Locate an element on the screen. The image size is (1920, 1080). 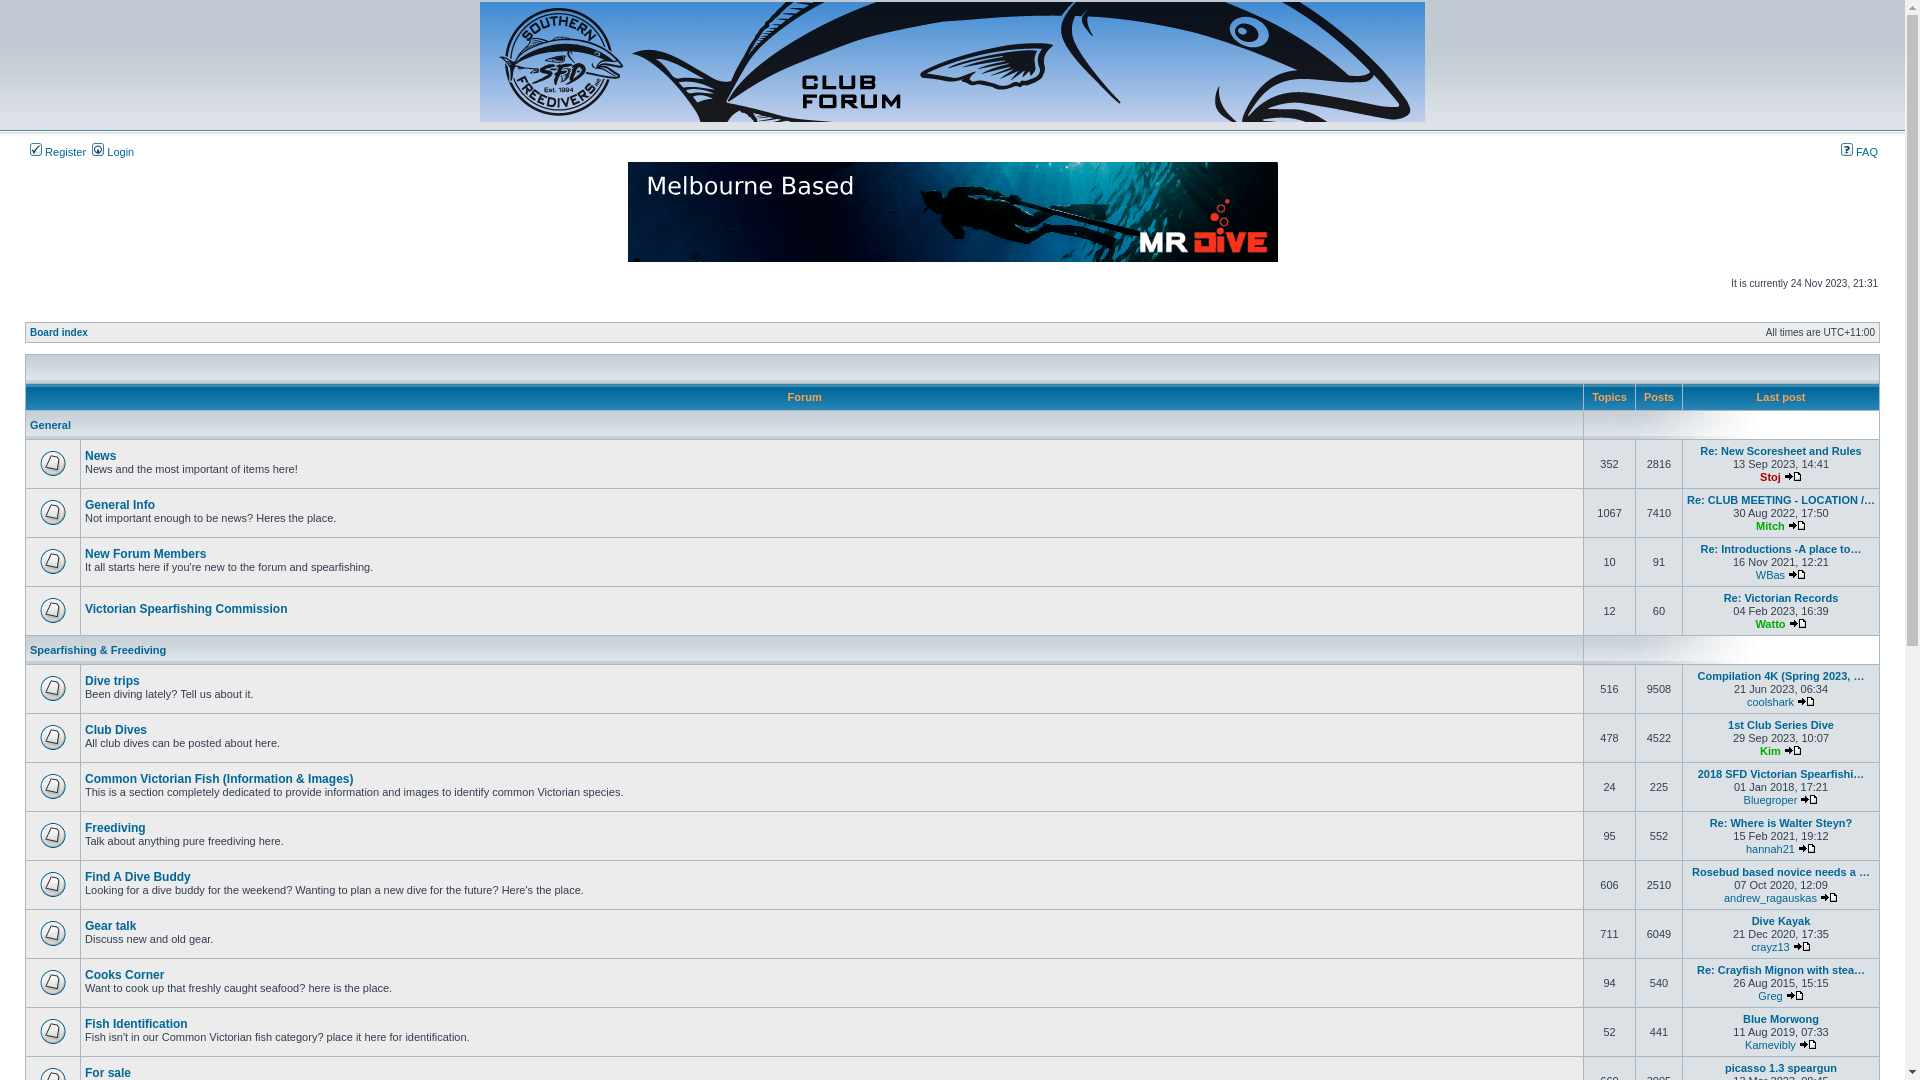
View the latest post is located at coordinates (1795, 996).